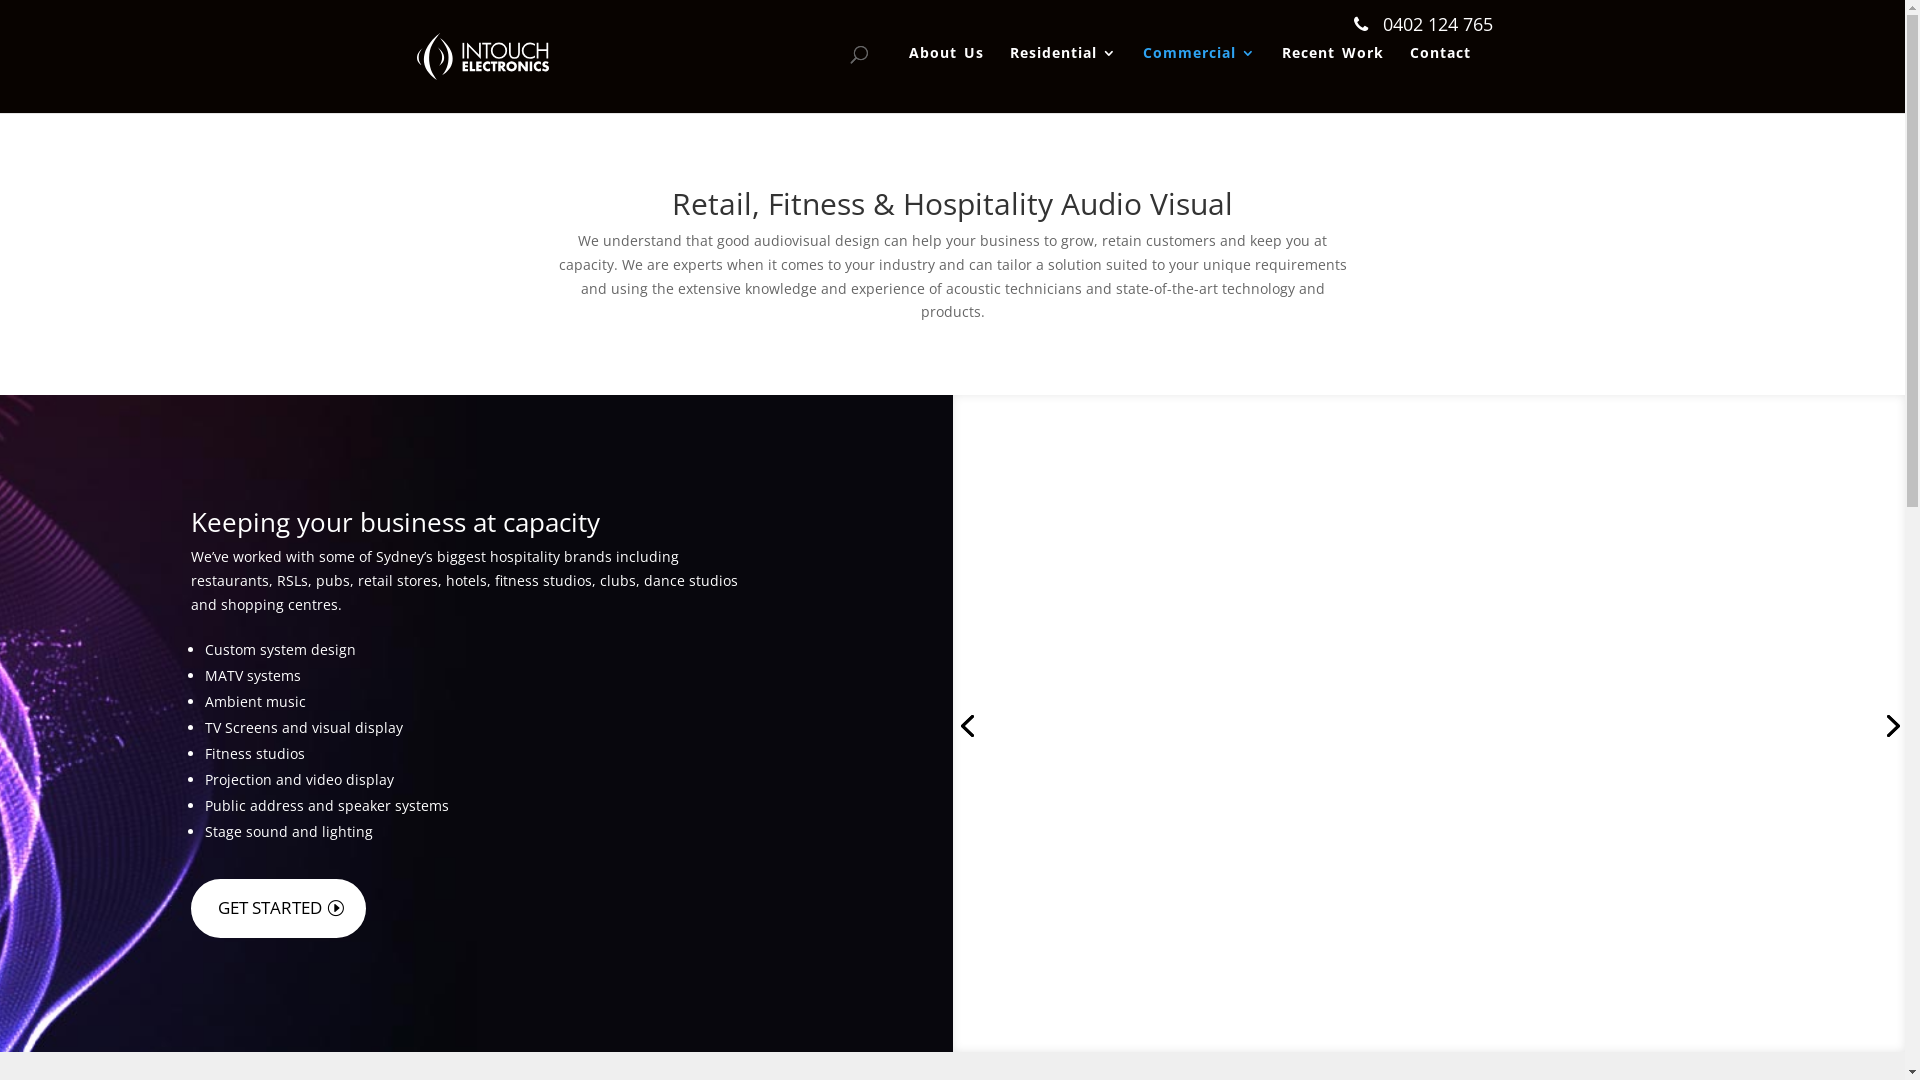 Image resolution: width=1920 pixels, height=1080 pixels. Describe the element at coordinates (1063, 73) in the screenshot. I see `Residential` at that location.